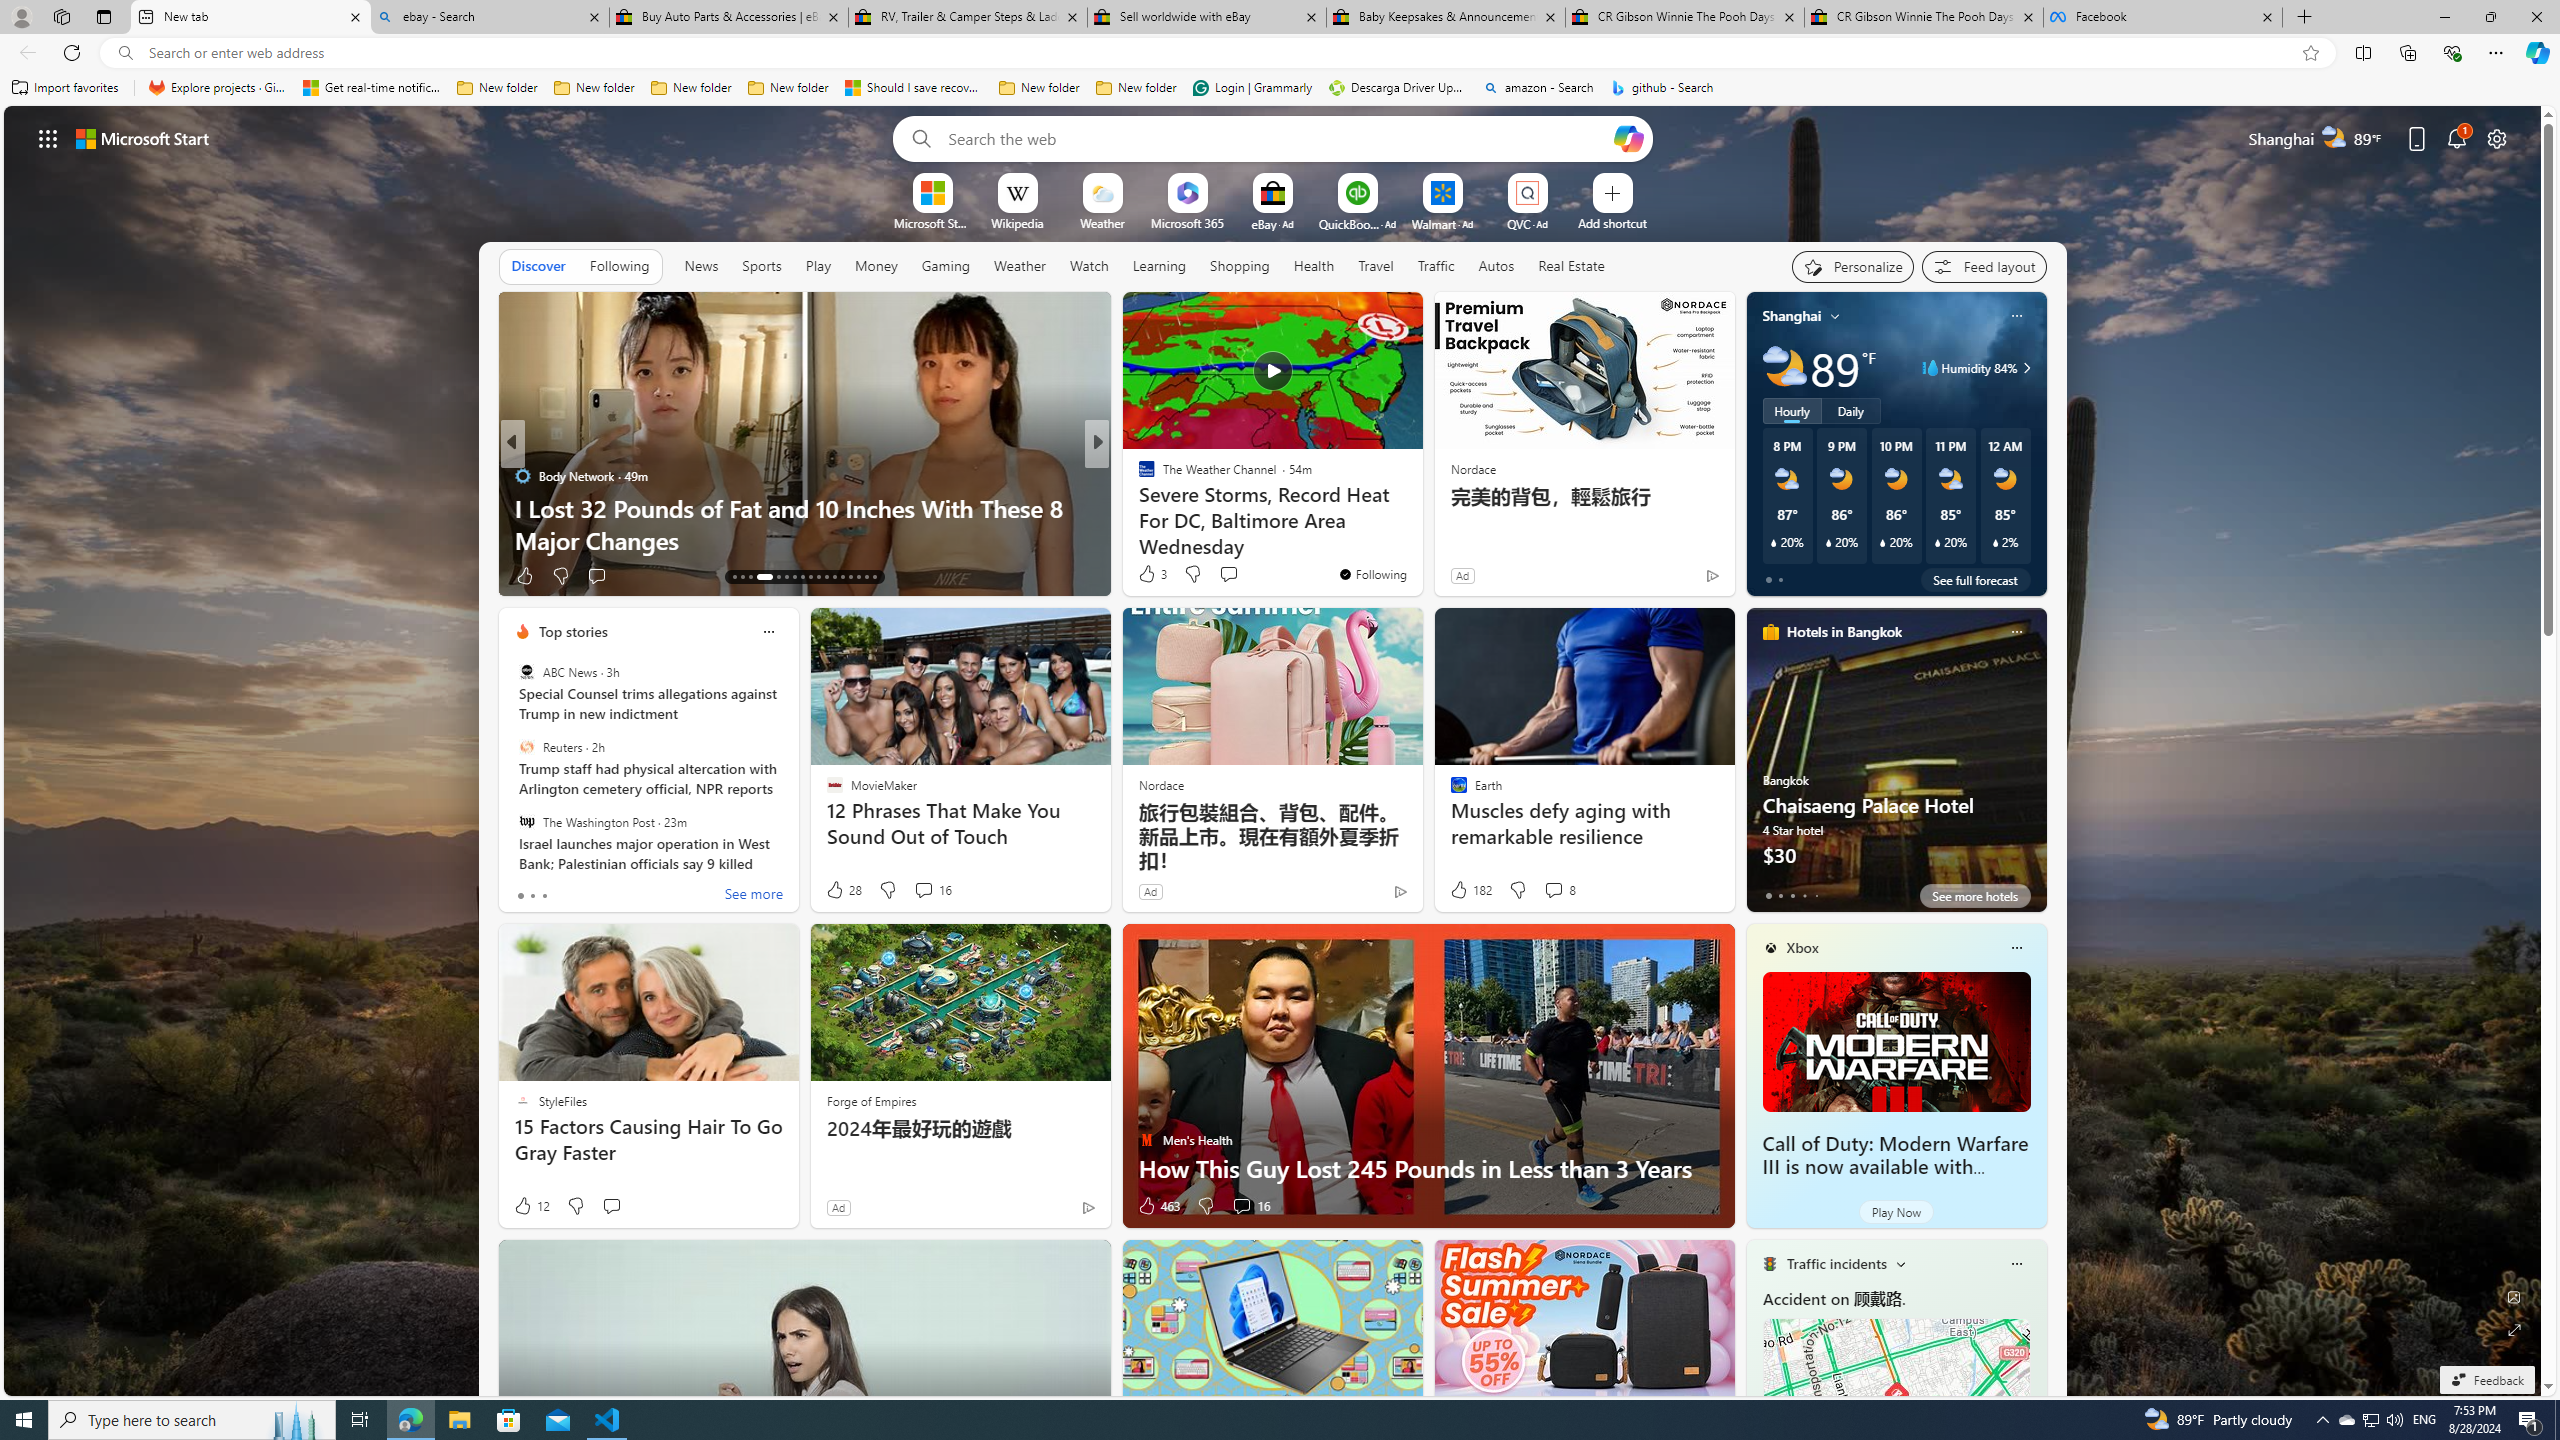 This screenshot has height=1440, width=2560. What do you see at coordinates (875, 266) in the screenshot?
I see `Money` at bounding box center [875, 266].